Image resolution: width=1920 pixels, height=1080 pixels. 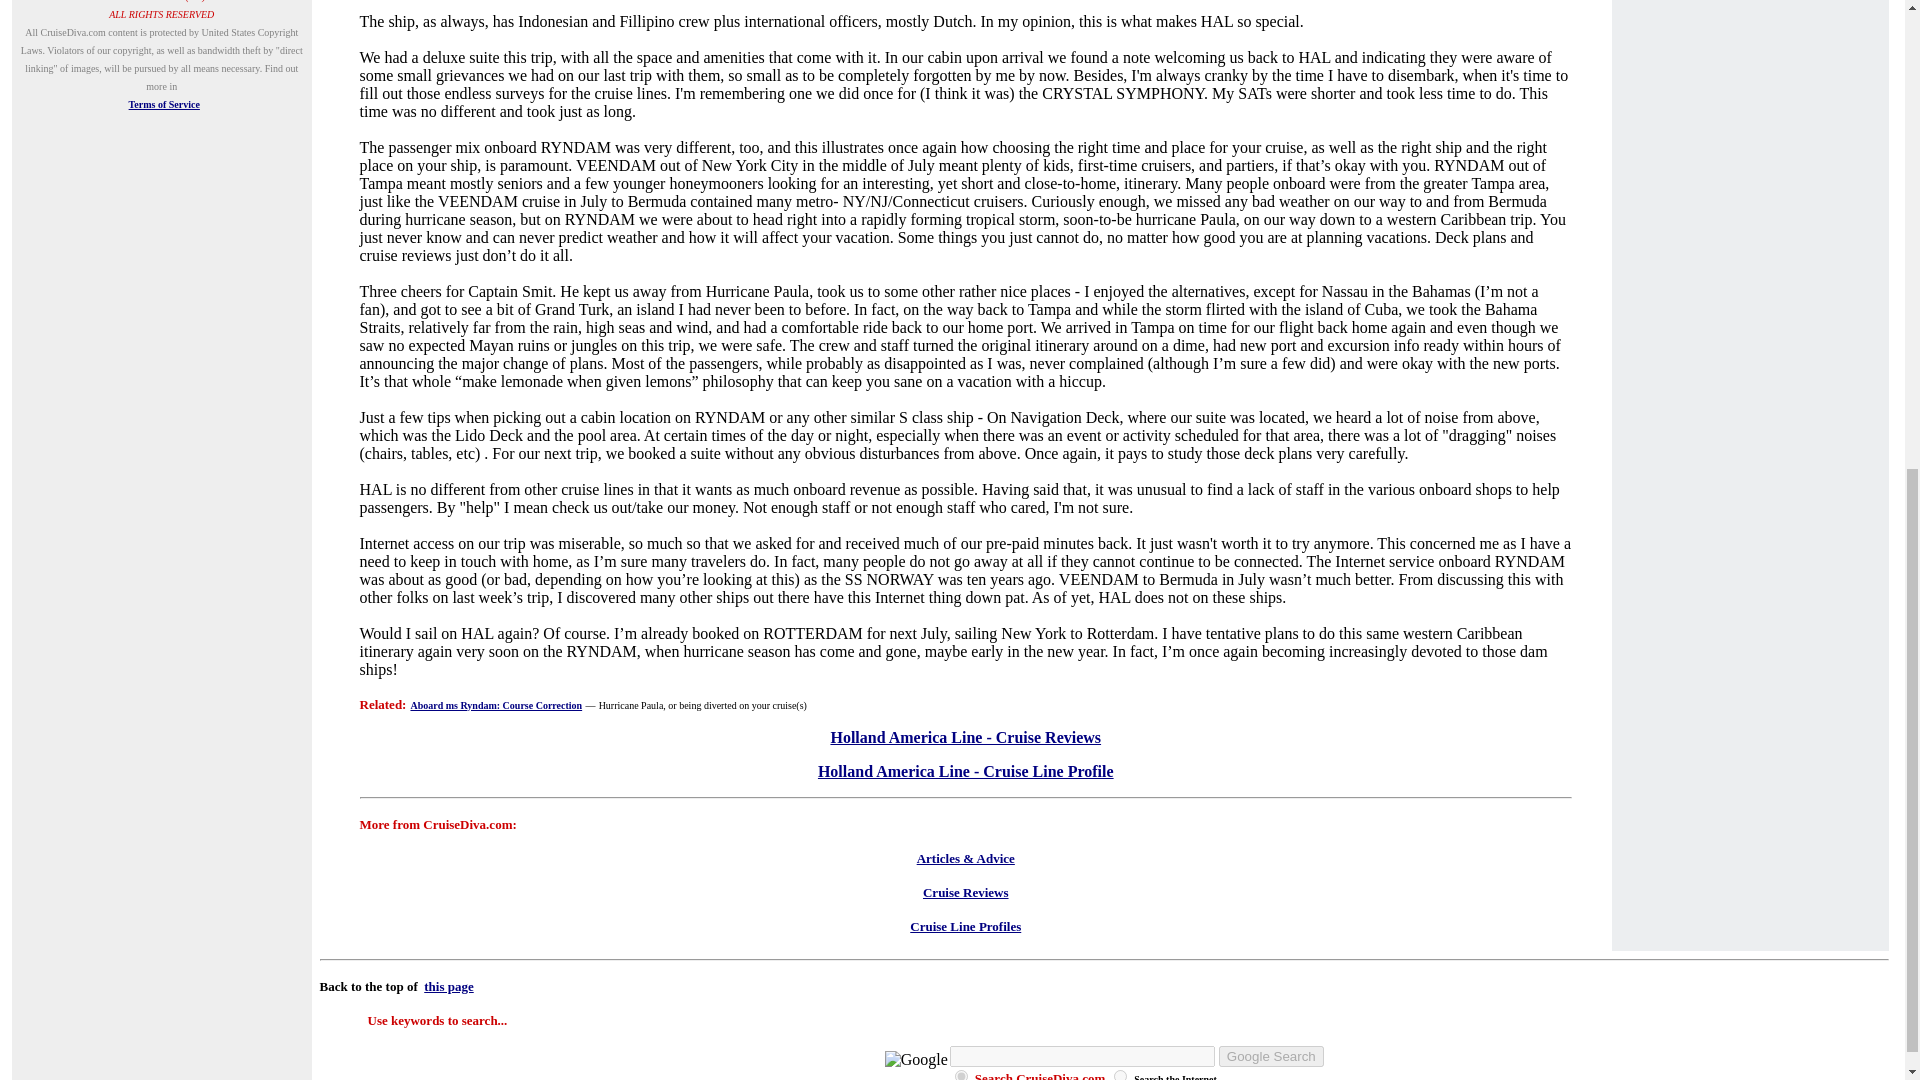 I want to click on Cruise Reviews, so click(x=966, y=892).